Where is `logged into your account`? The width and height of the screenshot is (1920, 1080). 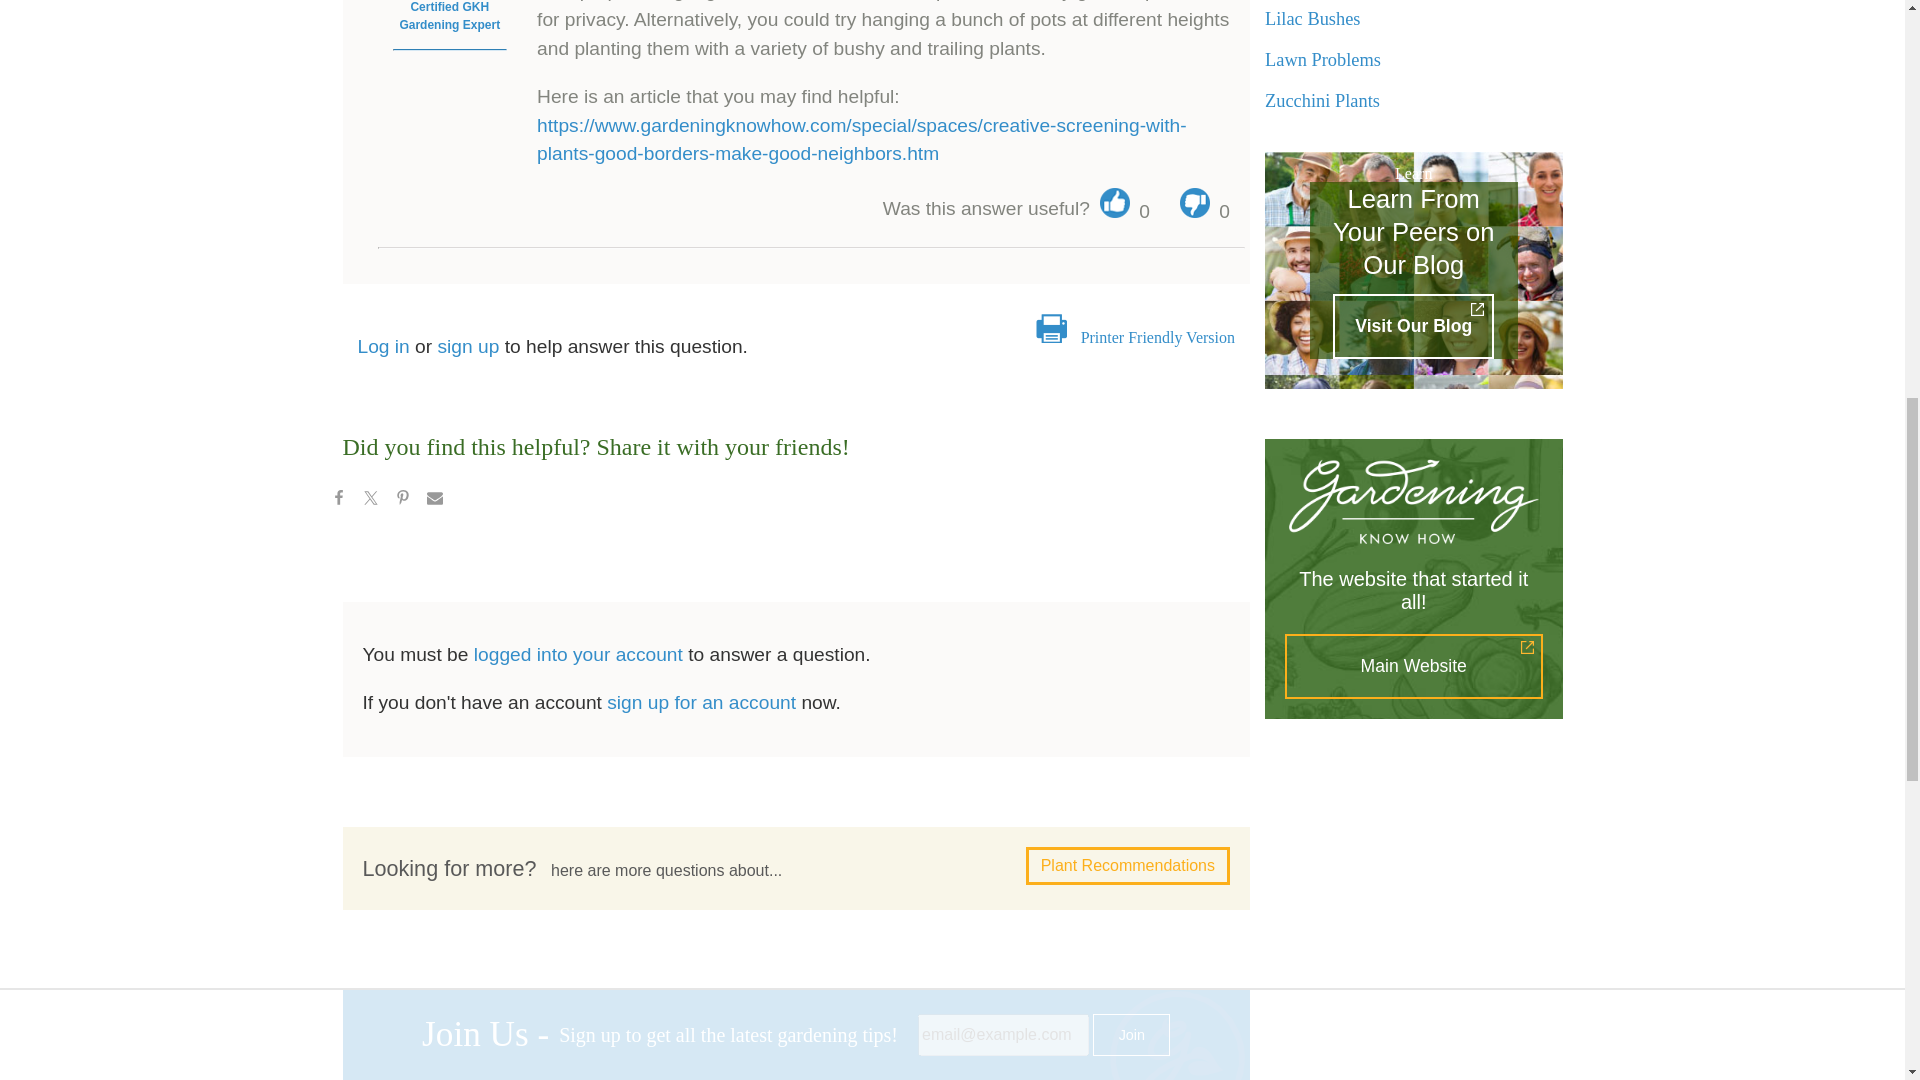 logged into your account is located at coordinates (578, 654).